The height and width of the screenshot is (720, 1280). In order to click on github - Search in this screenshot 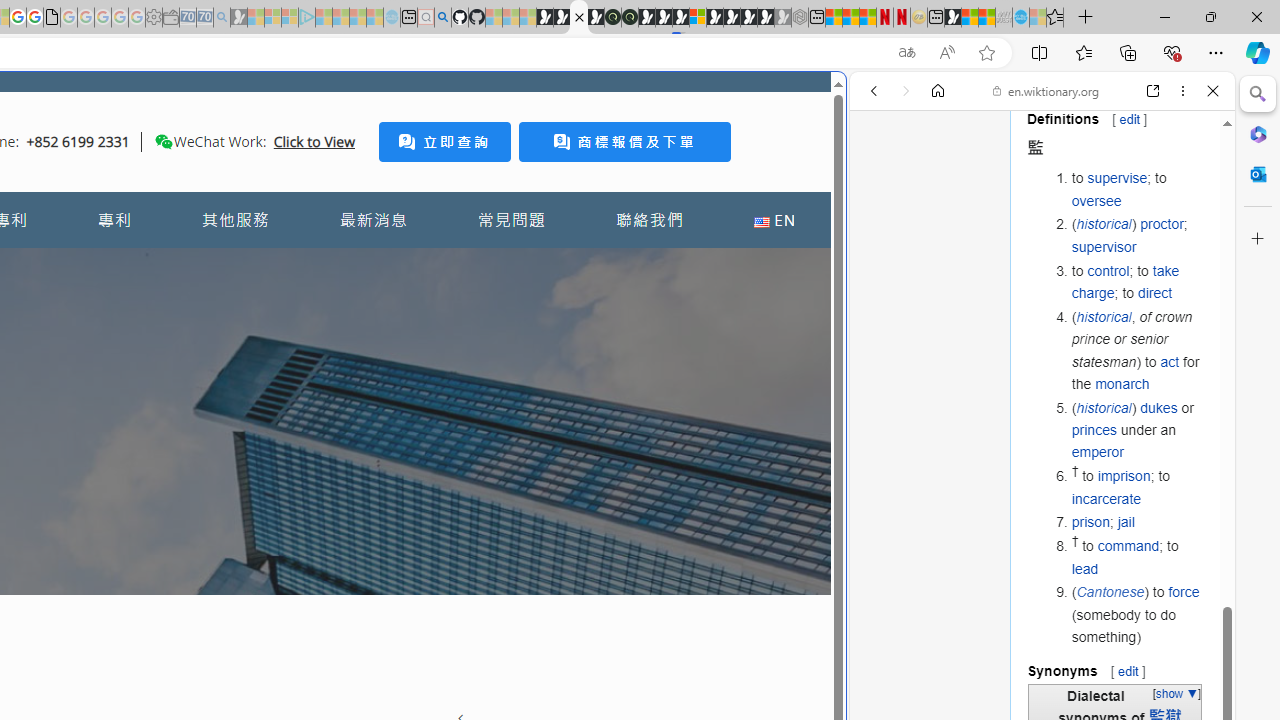, I will do `click(442, 18)`.